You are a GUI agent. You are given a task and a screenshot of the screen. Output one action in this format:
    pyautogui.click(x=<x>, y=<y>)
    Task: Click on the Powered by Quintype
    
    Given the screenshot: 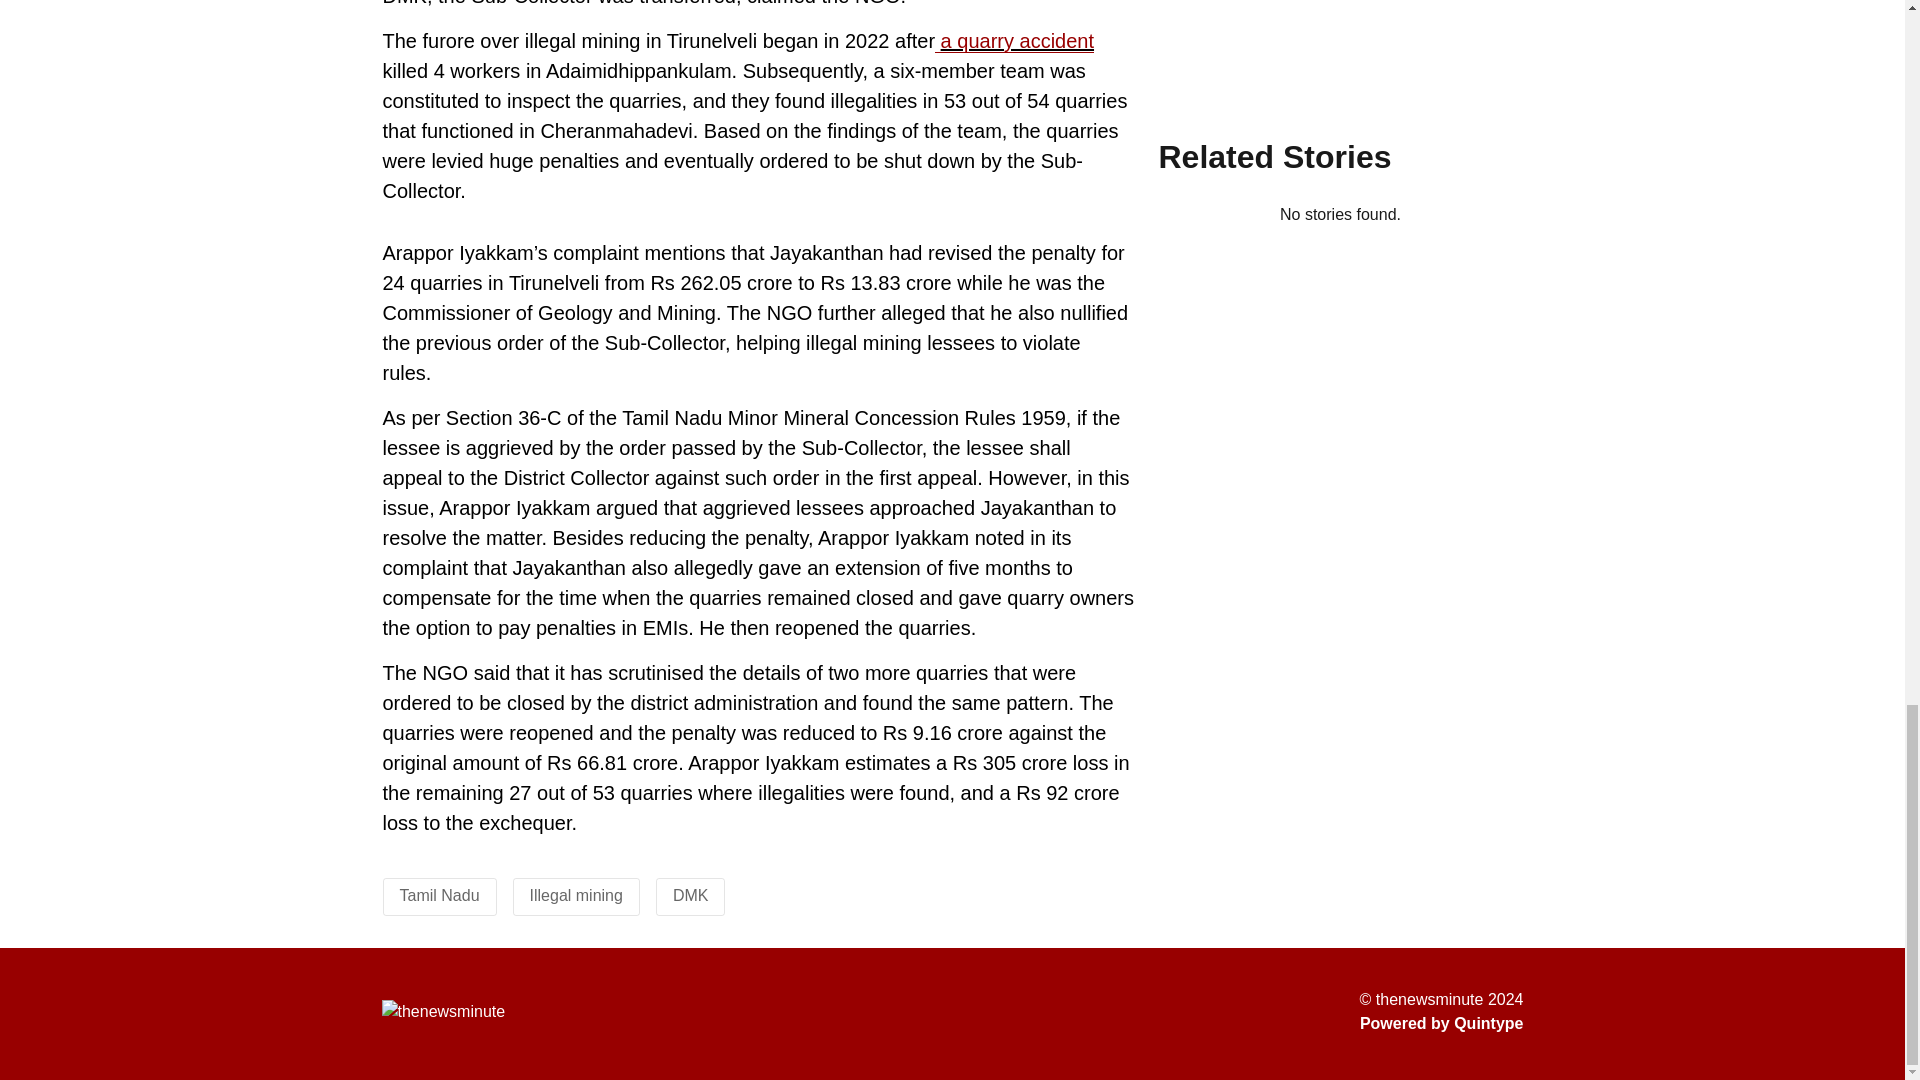 What is the action you would take?
    pyautogui.click(x=1442, y=1023)
    